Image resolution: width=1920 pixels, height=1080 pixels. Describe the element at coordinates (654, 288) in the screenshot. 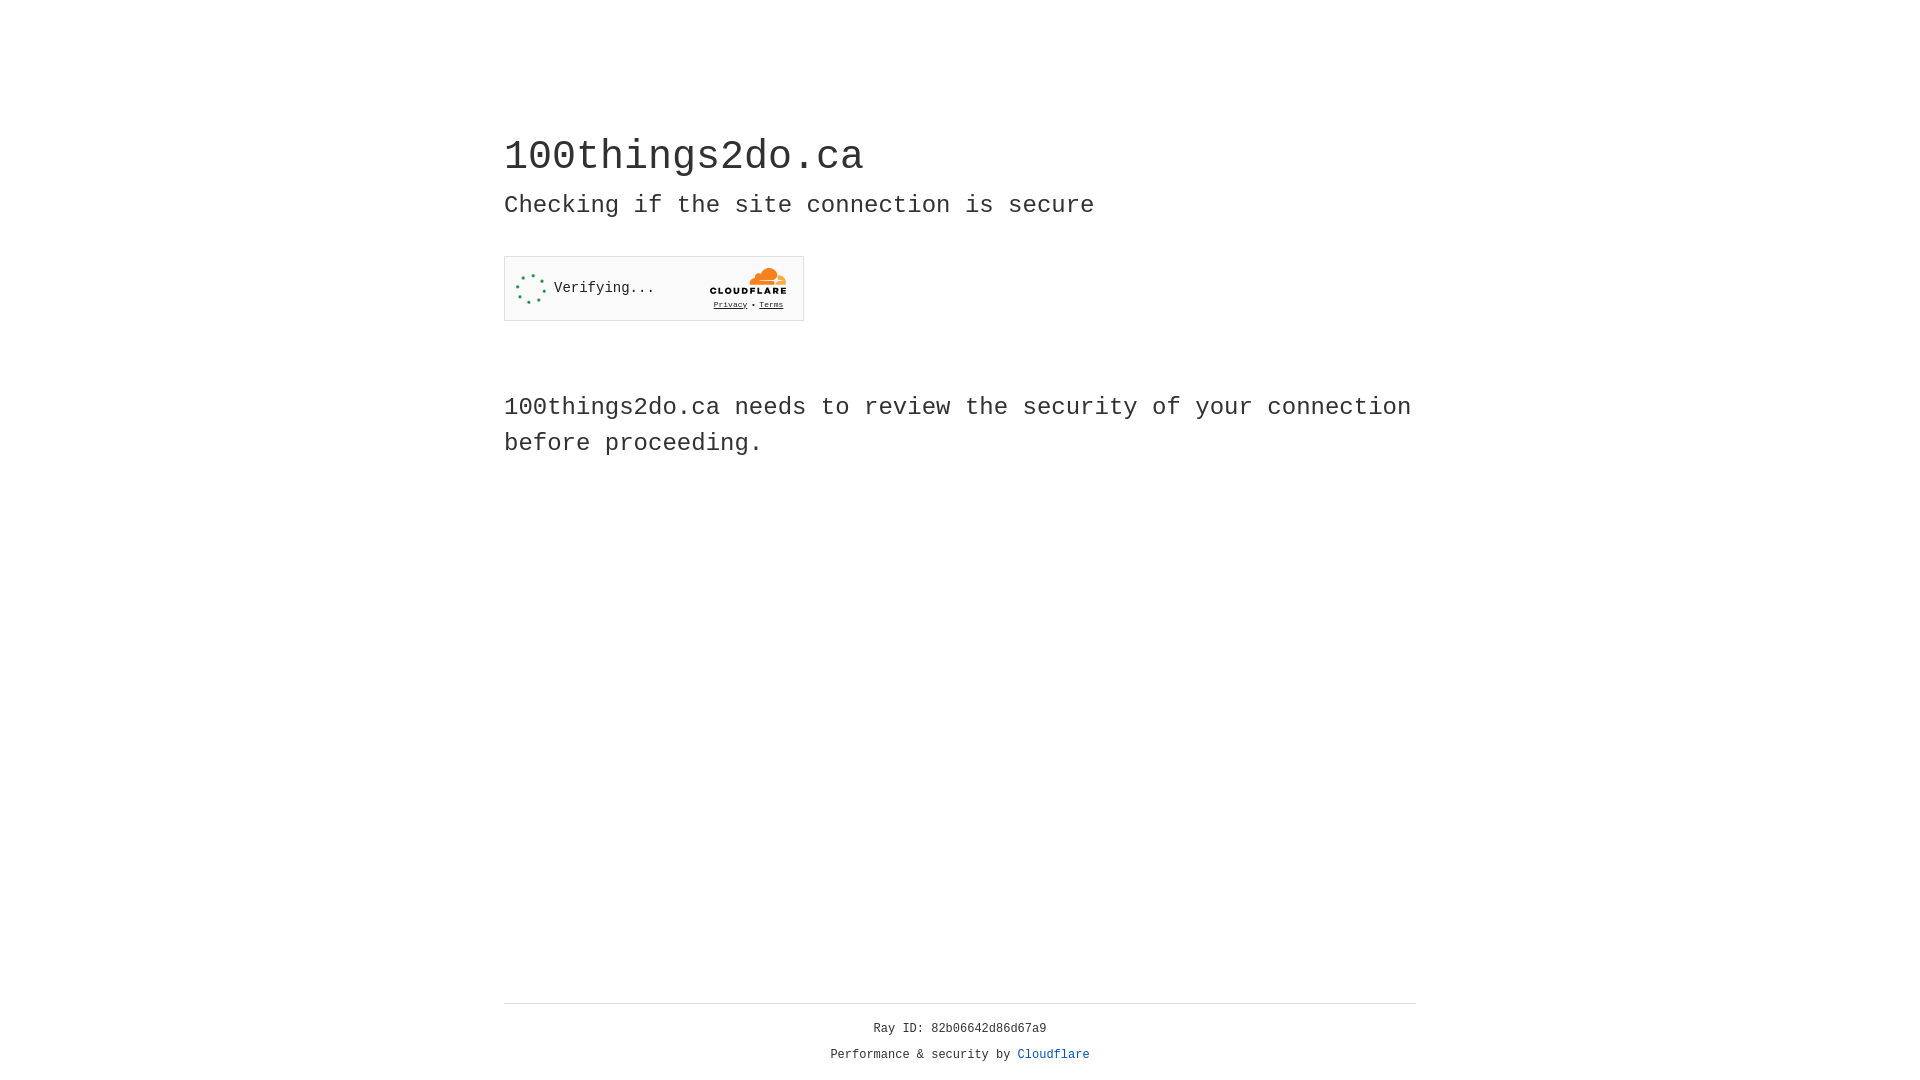

I see `Widget containing a Cloudflare security challenge` at that location.